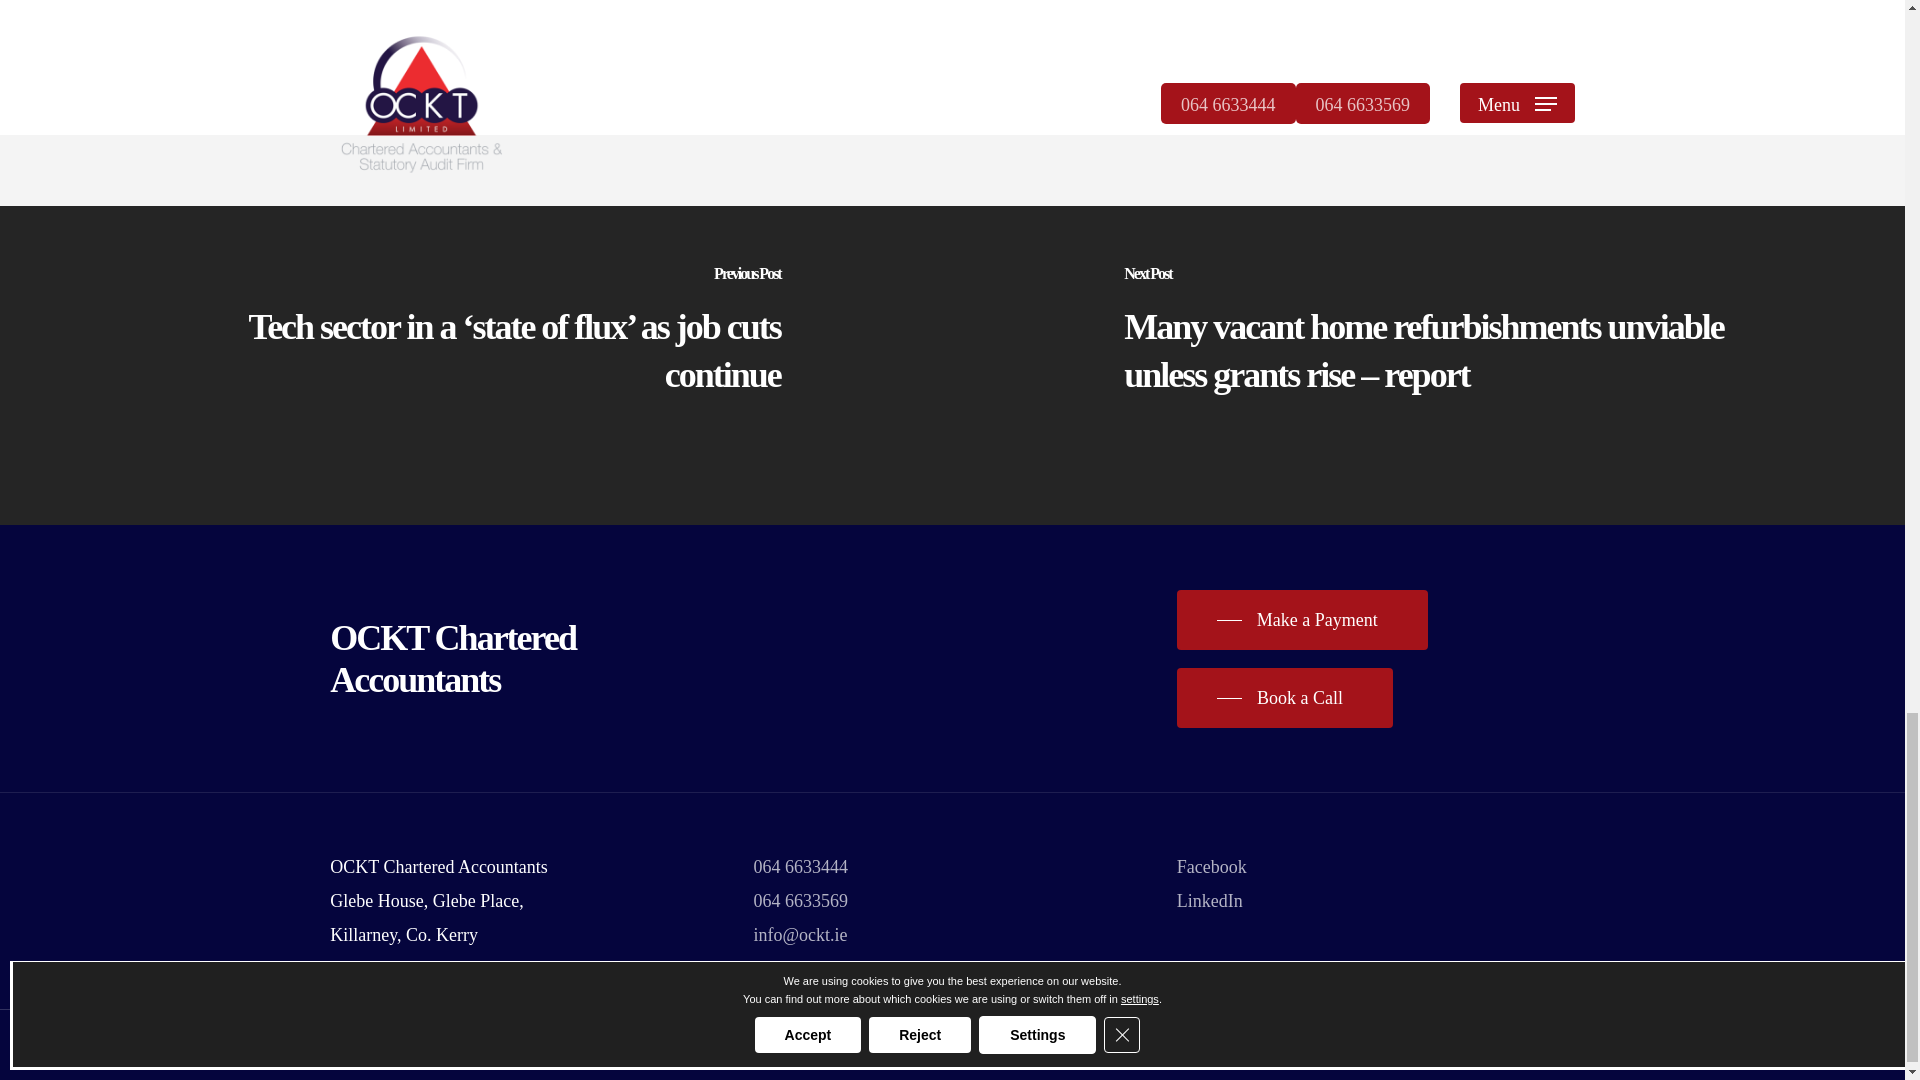 The height and width of the screenshot is (1080, 1920). Describe the element at coordinates (669, 1050) in the screenshot. I see `Terms` at that location.